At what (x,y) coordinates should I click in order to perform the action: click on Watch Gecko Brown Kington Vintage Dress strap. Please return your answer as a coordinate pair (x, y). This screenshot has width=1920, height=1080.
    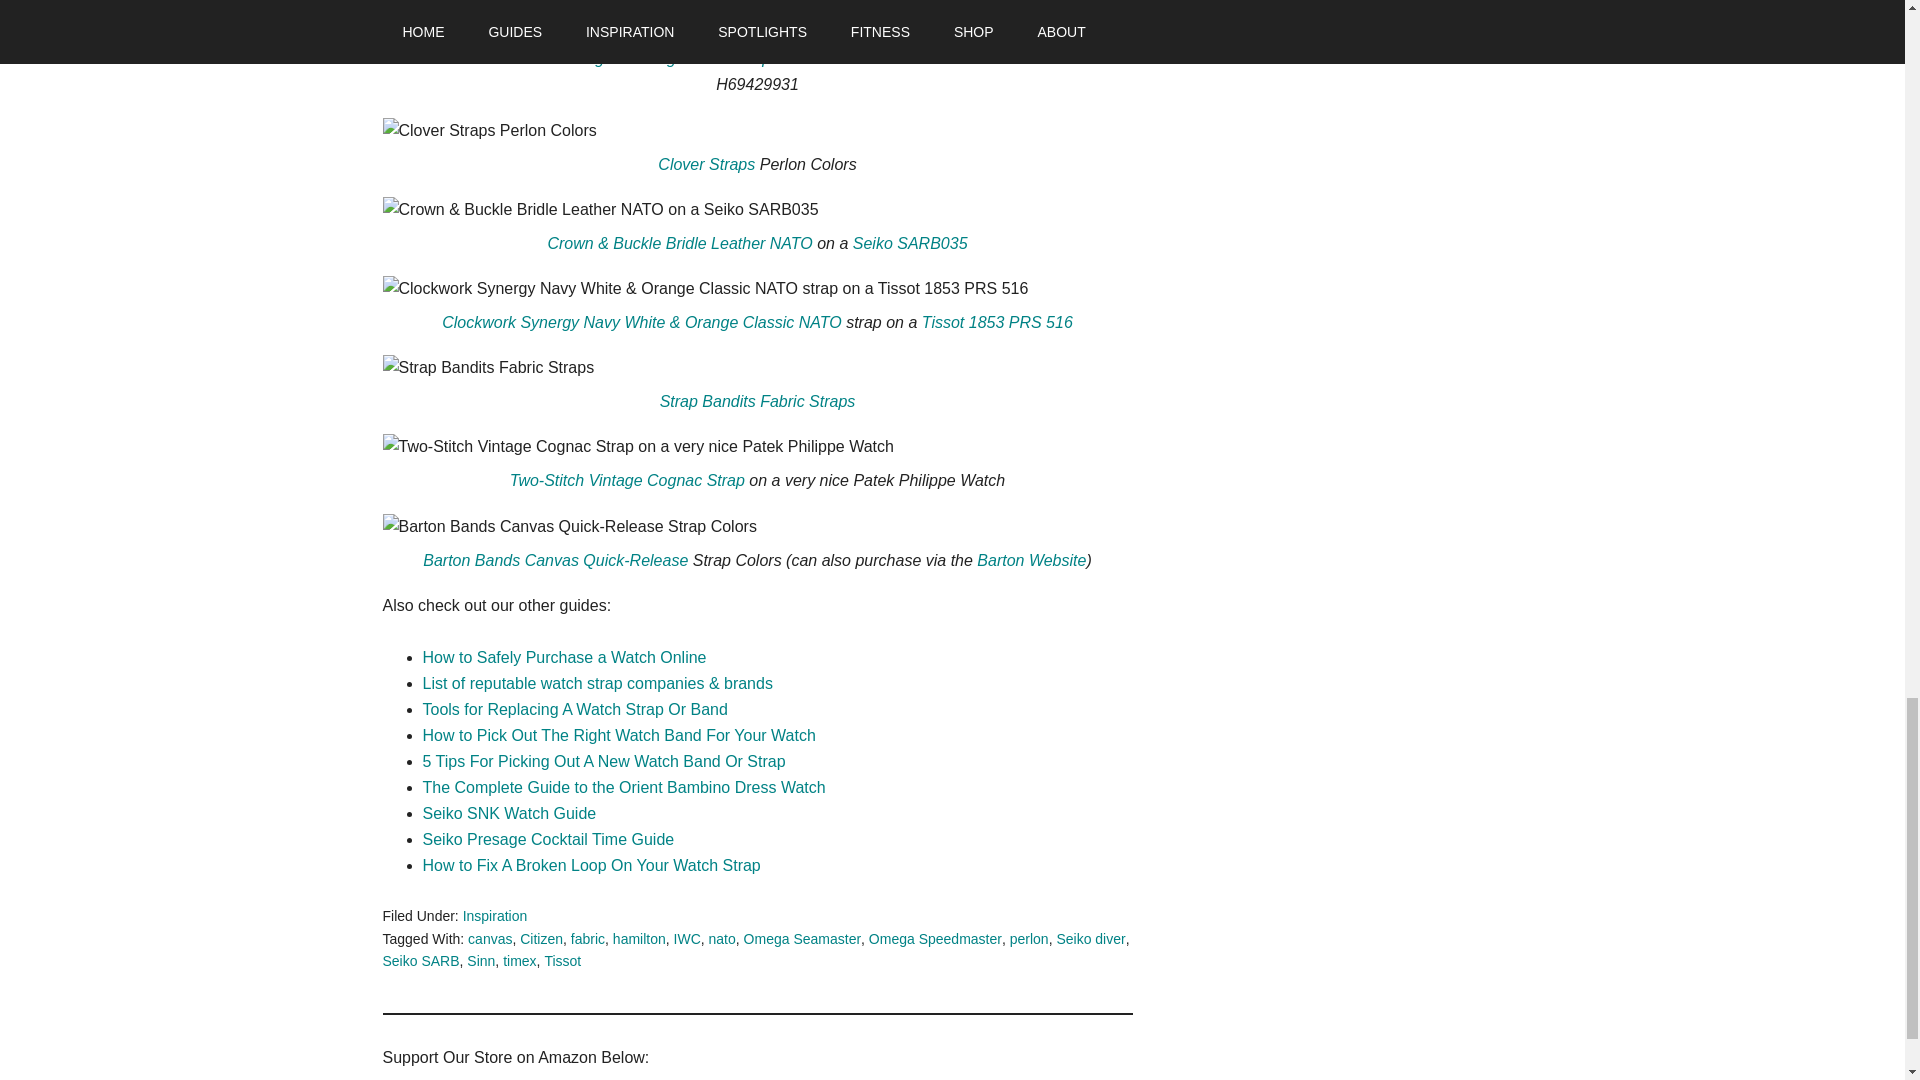
    Looking at the image, I should click on (596, 58).